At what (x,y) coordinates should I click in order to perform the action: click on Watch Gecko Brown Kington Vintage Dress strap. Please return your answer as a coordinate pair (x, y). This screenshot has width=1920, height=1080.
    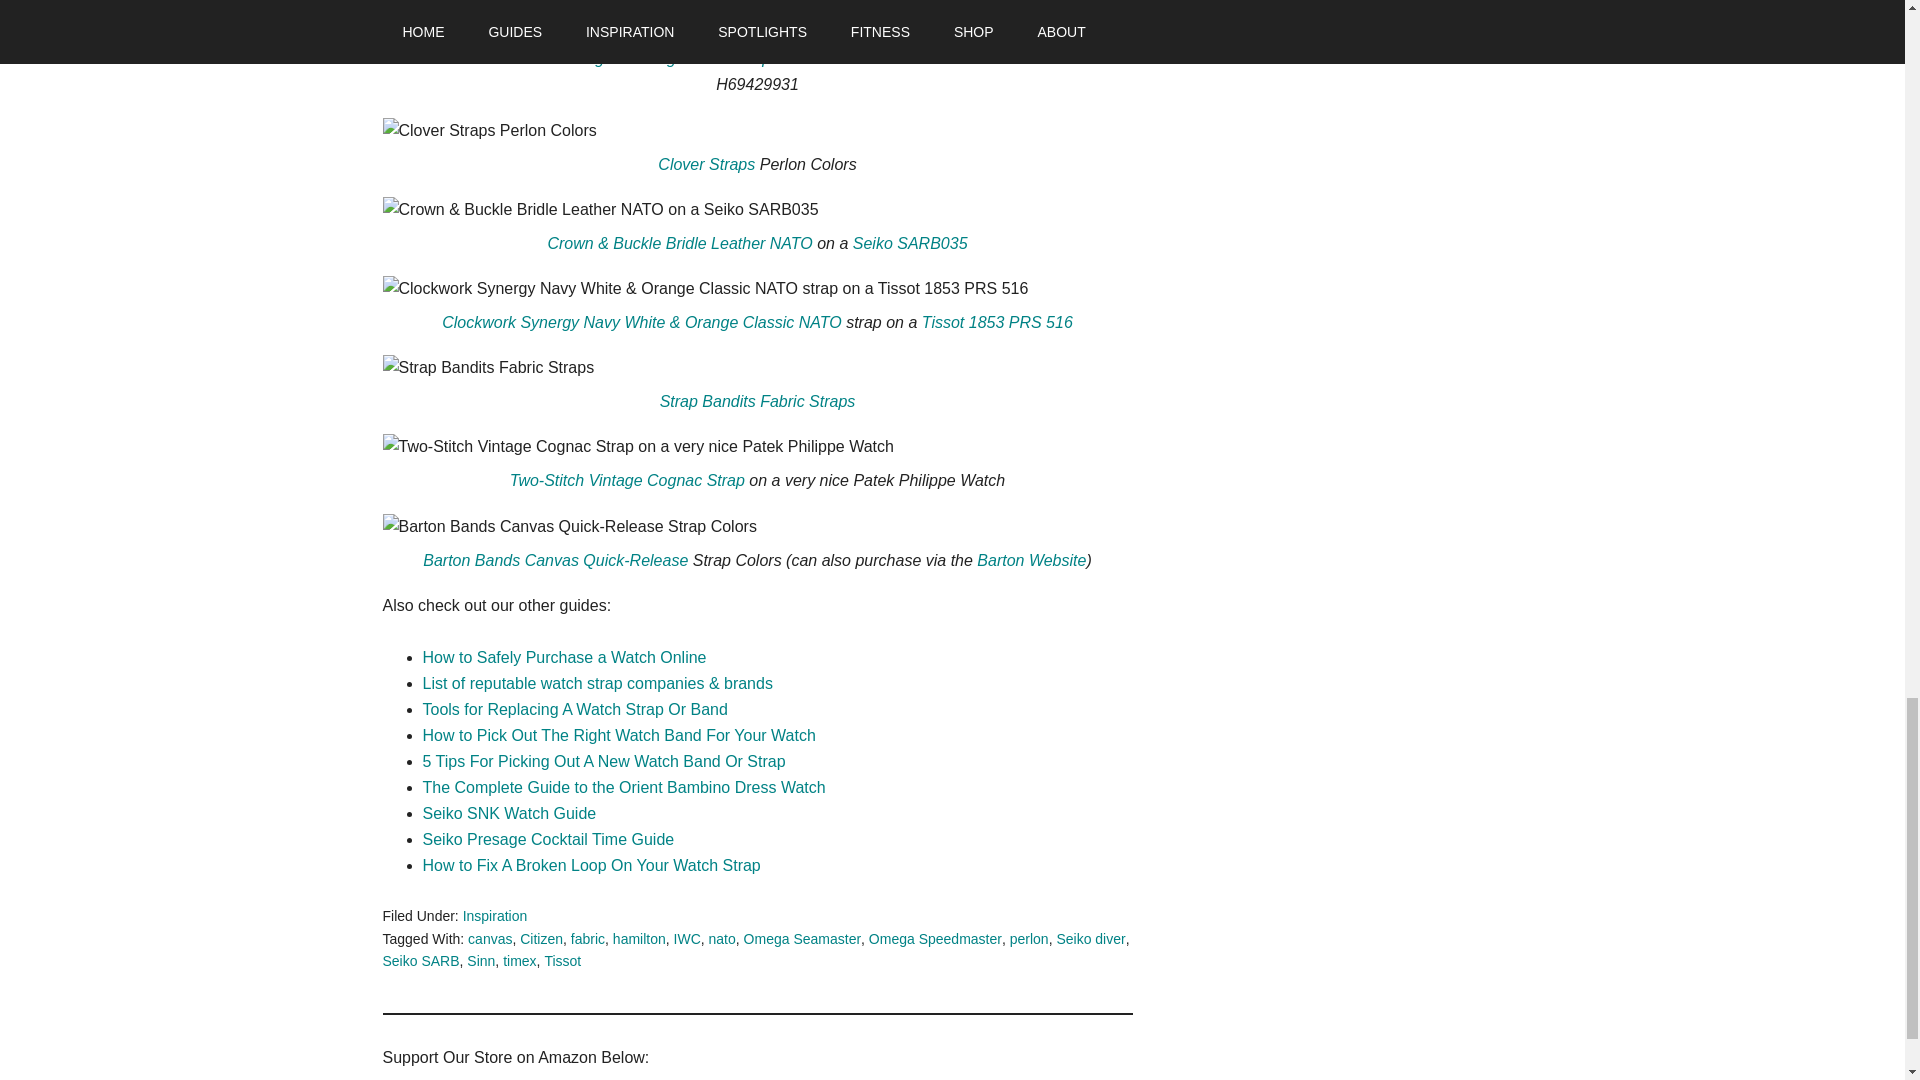
    Looking at the image, I should click on (596, 58).